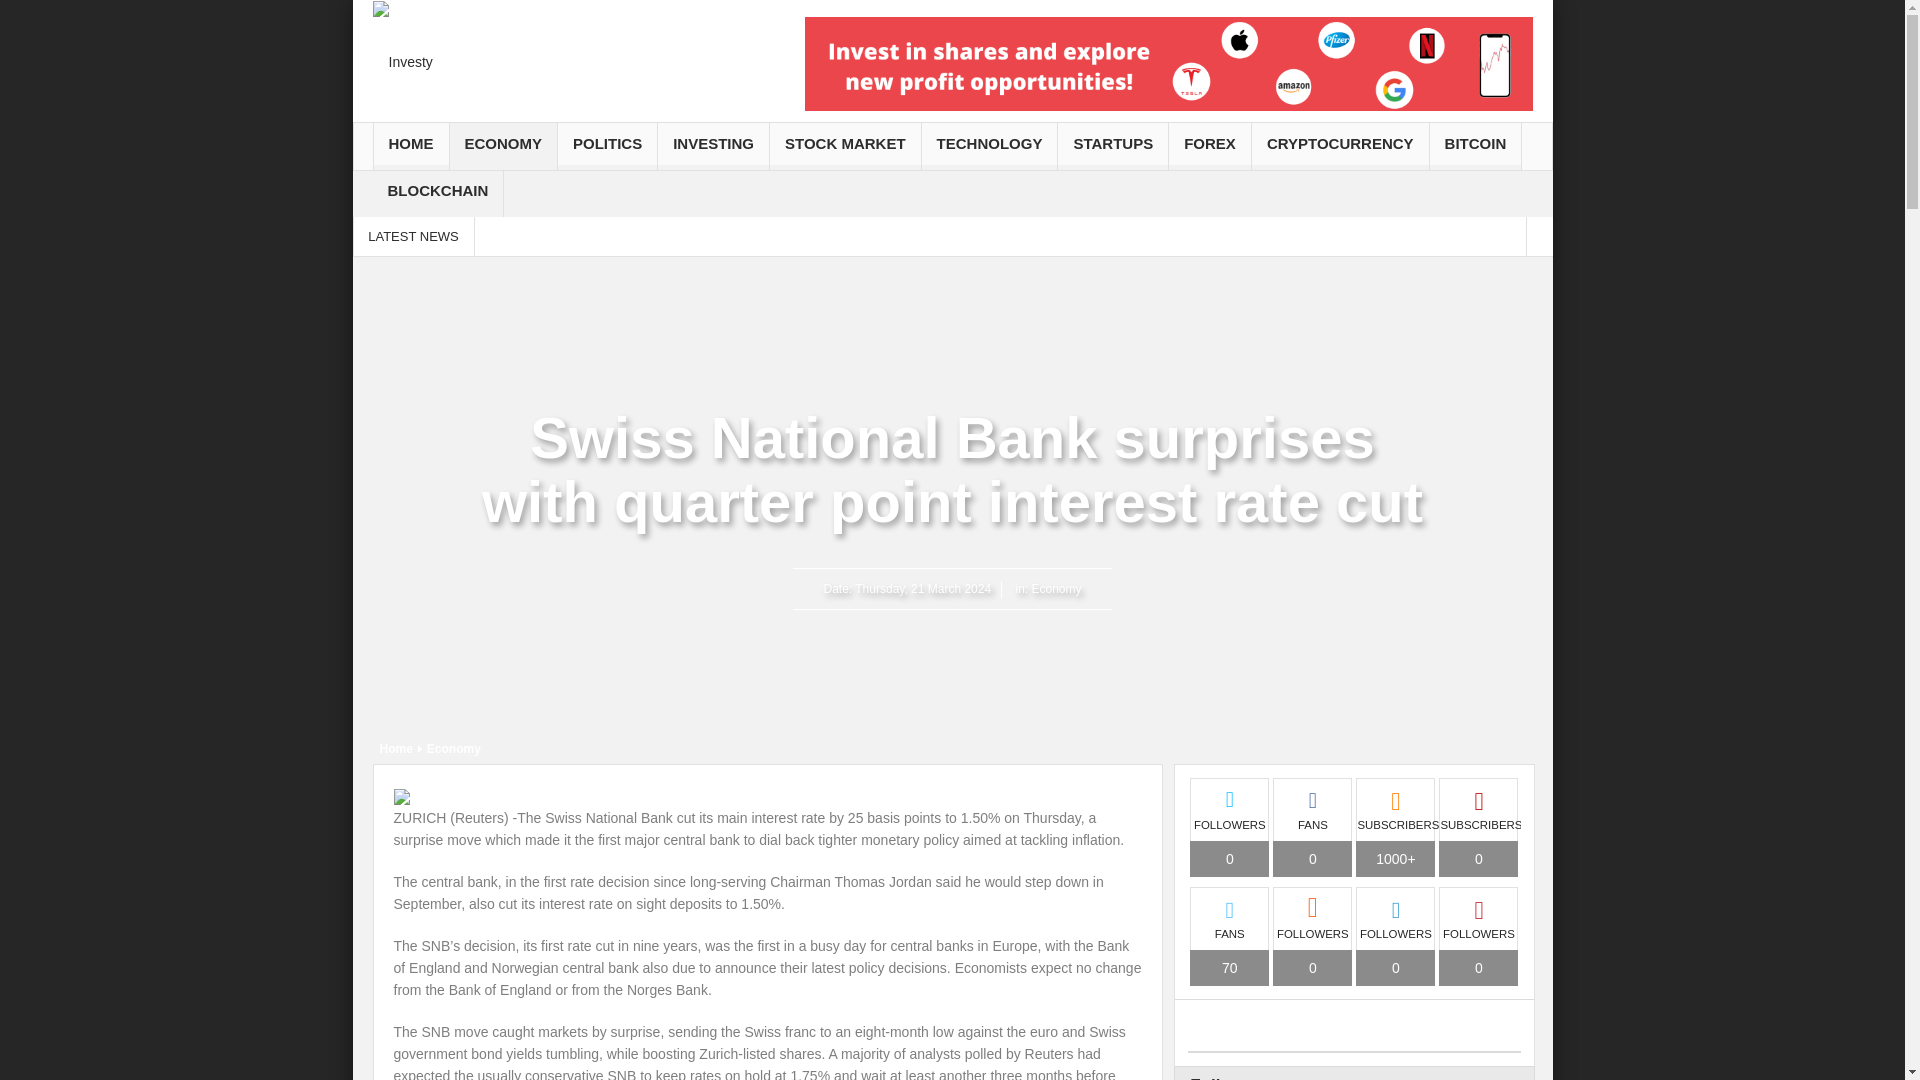  What do you see at coordinates (402, 60) in the screenshot?
I see `Investy` at bounding box center [402, 60].